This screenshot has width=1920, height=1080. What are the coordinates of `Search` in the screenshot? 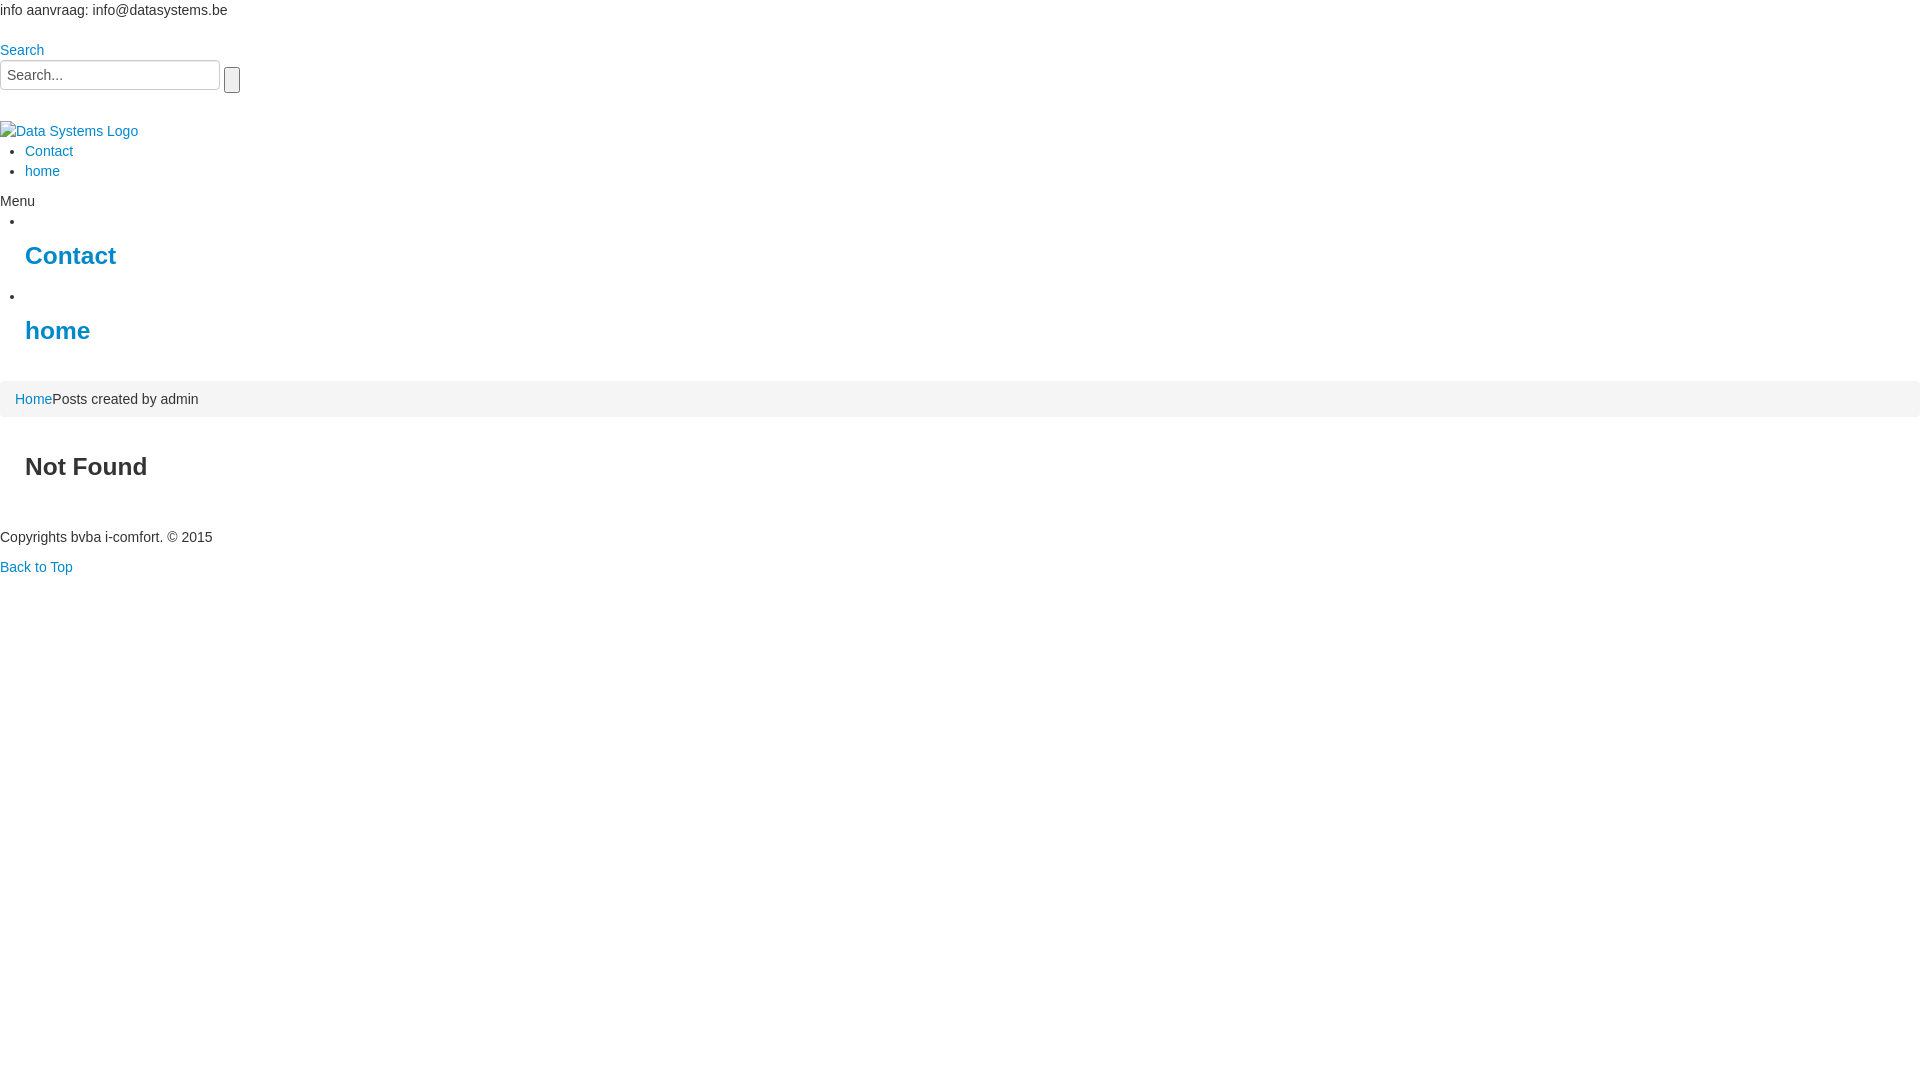 It's located at (22, 50).